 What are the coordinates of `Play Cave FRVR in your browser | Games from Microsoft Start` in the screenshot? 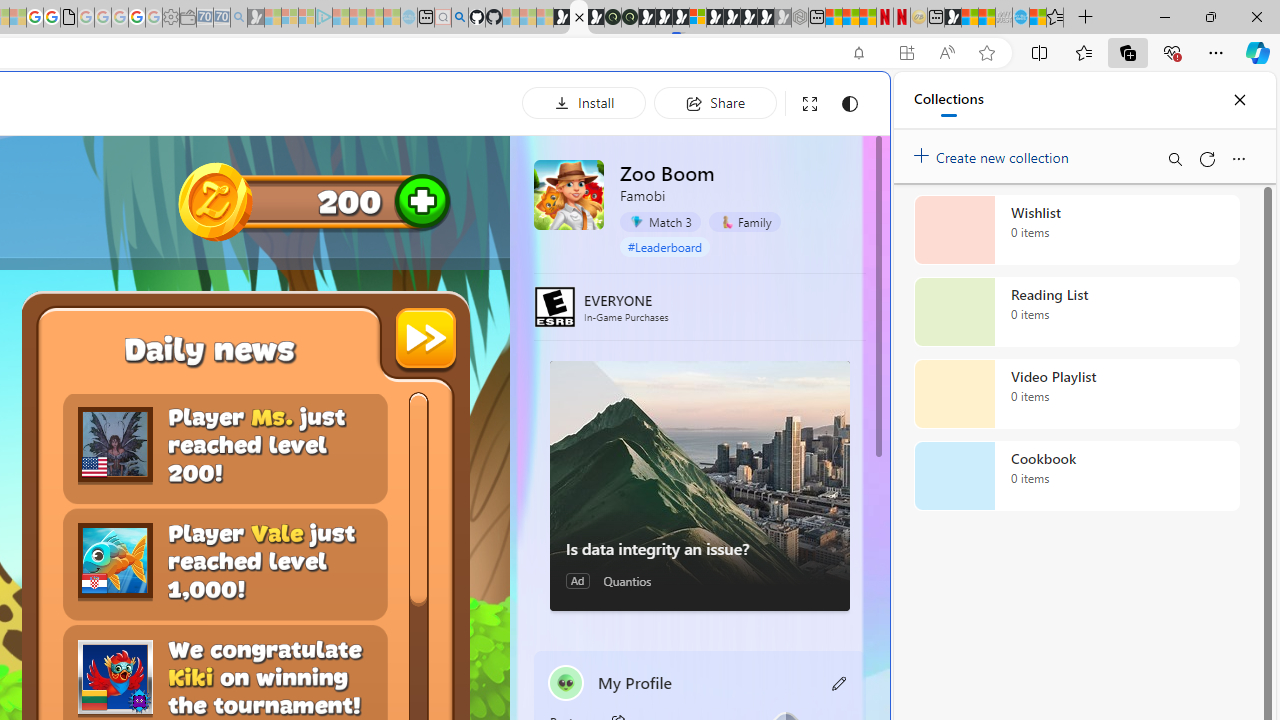 It's located at (663, 18).